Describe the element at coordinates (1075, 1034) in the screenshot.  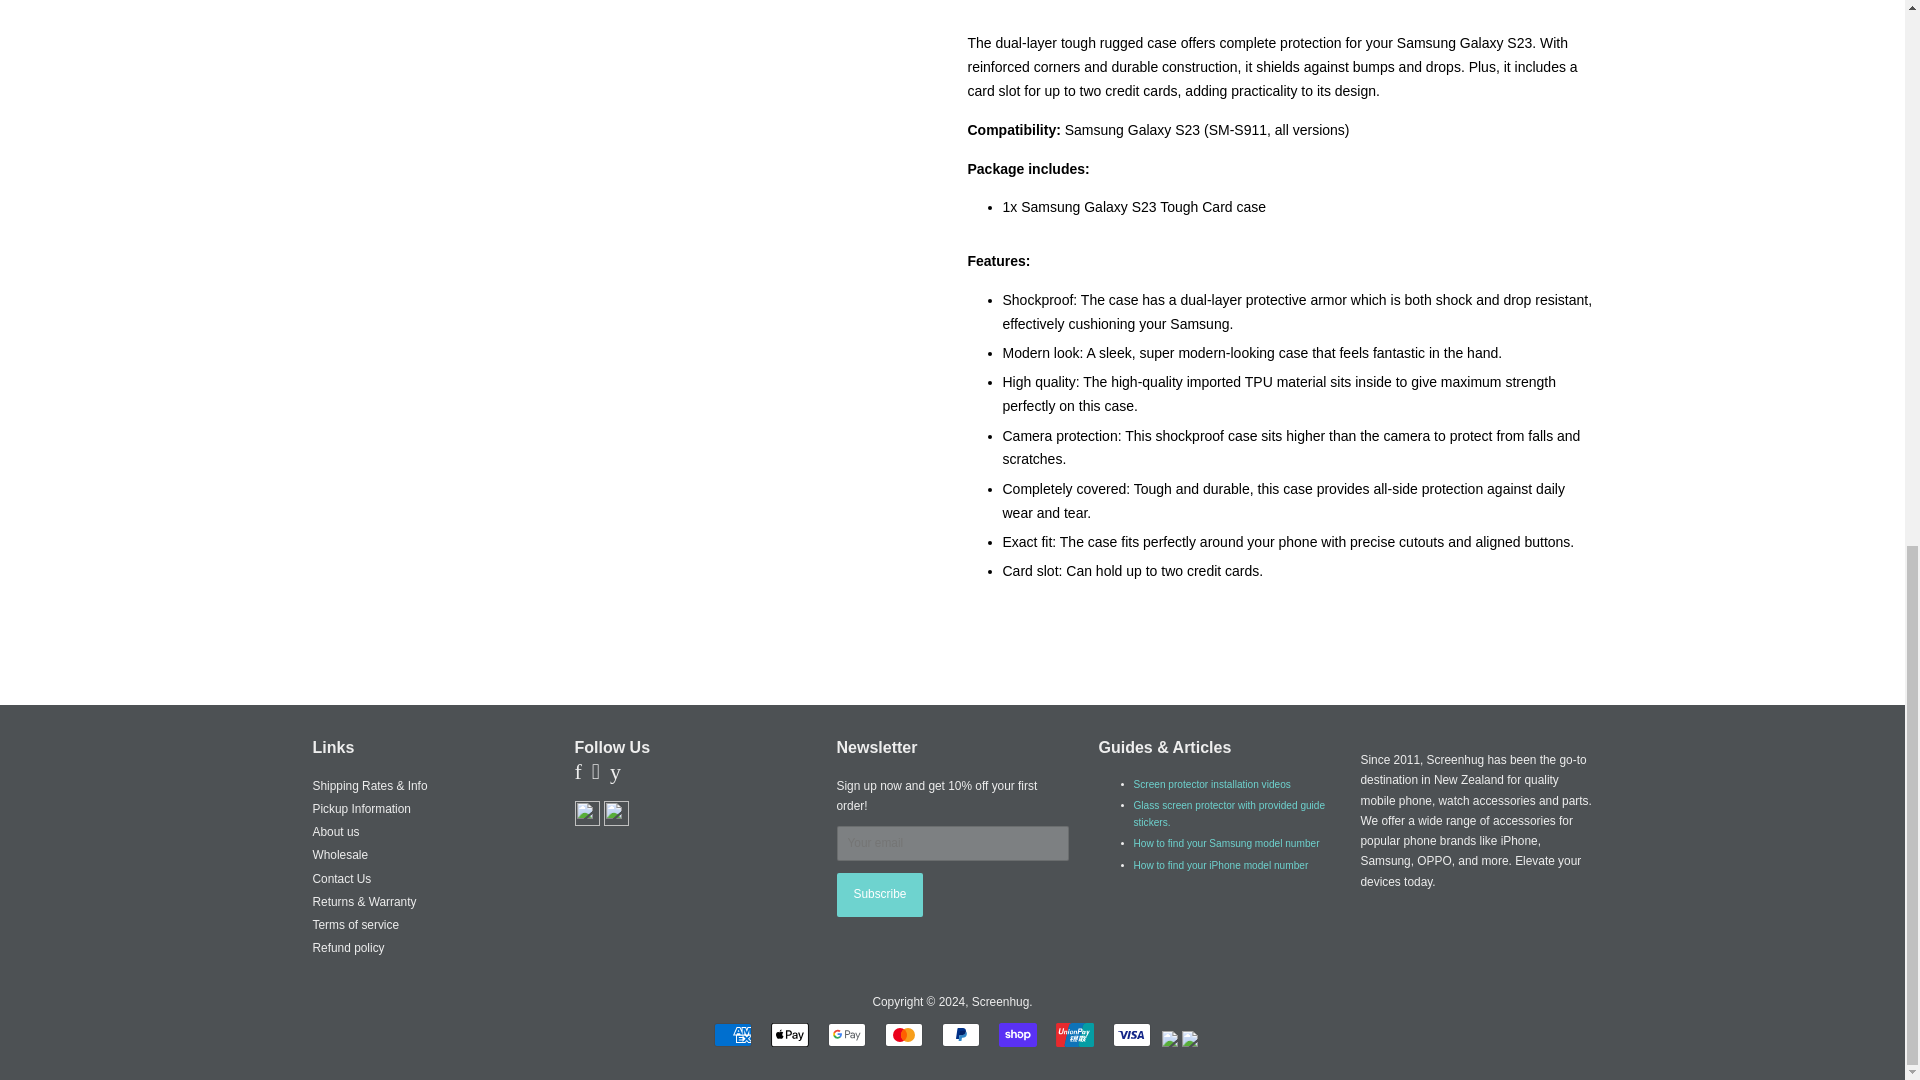
I see `Union Pay` at that location.